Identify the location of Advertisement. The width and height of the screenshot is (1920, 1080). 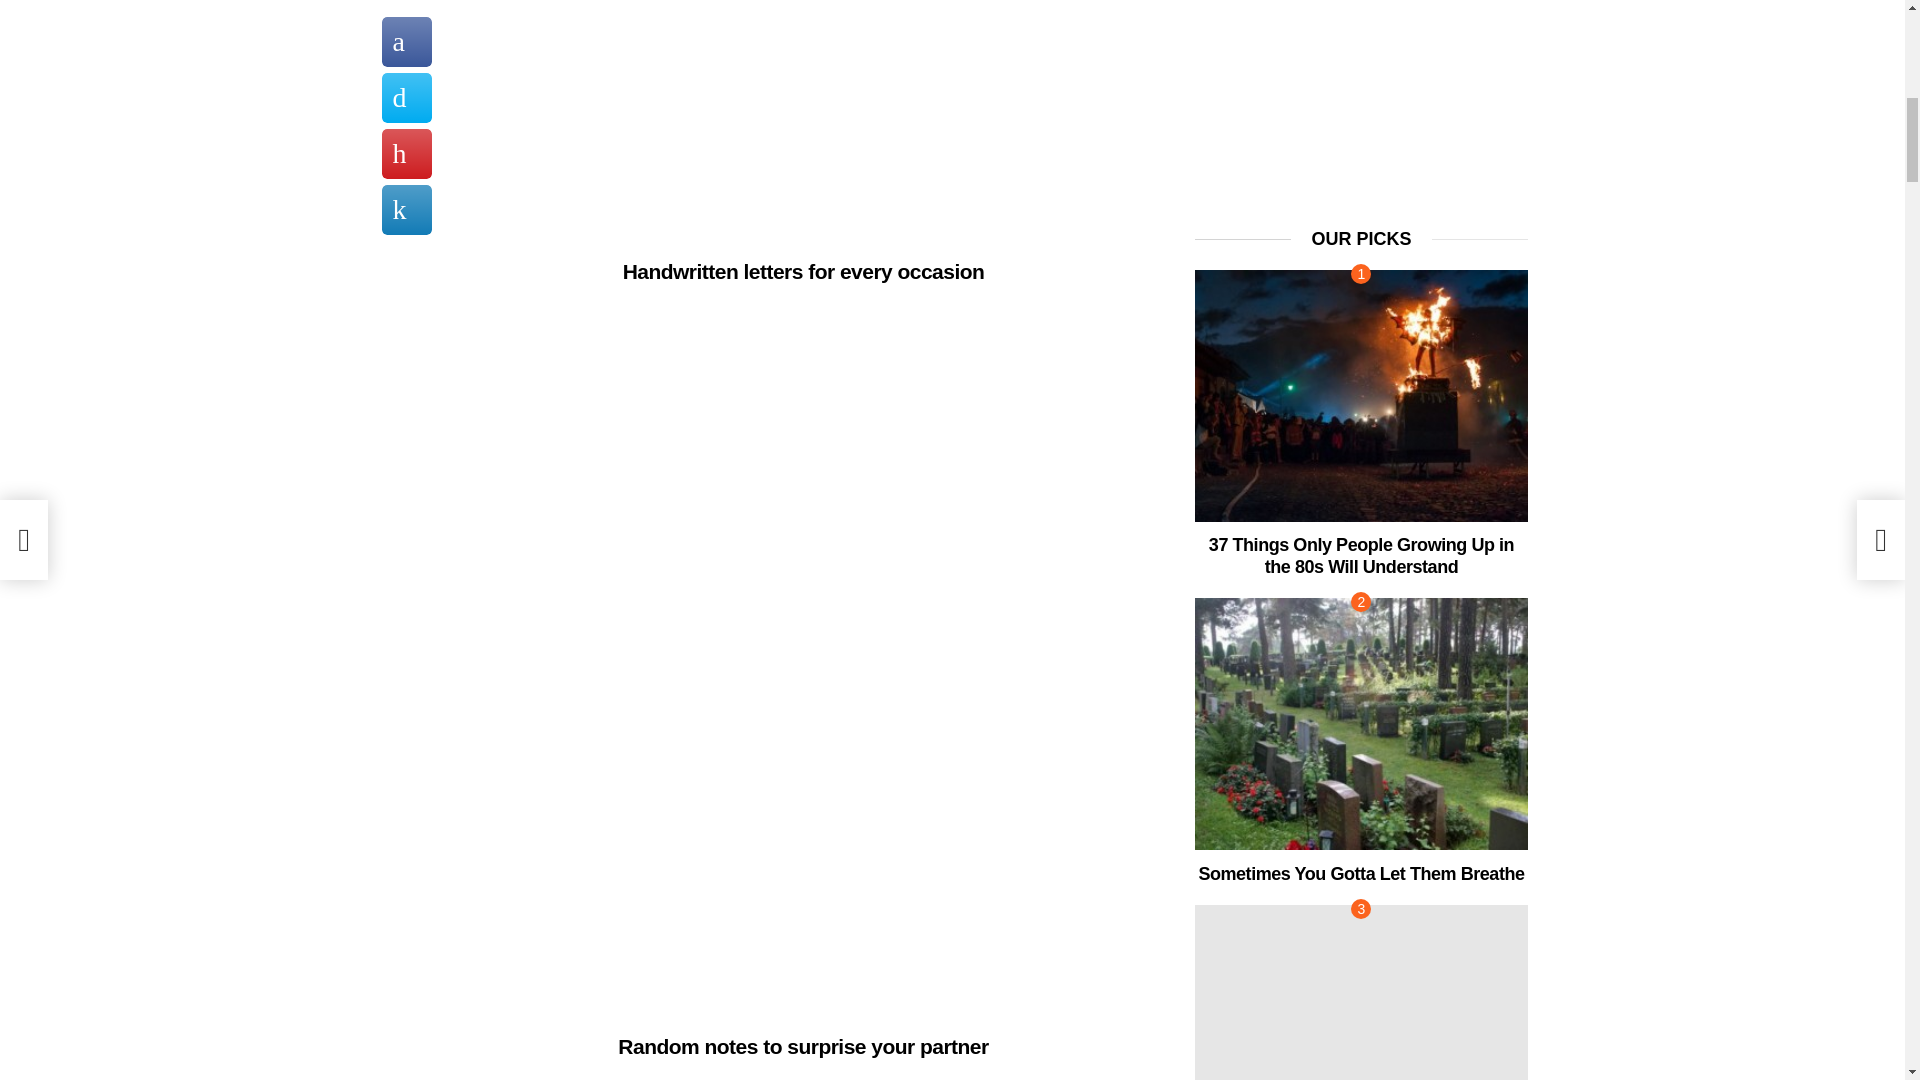
(803, 119).